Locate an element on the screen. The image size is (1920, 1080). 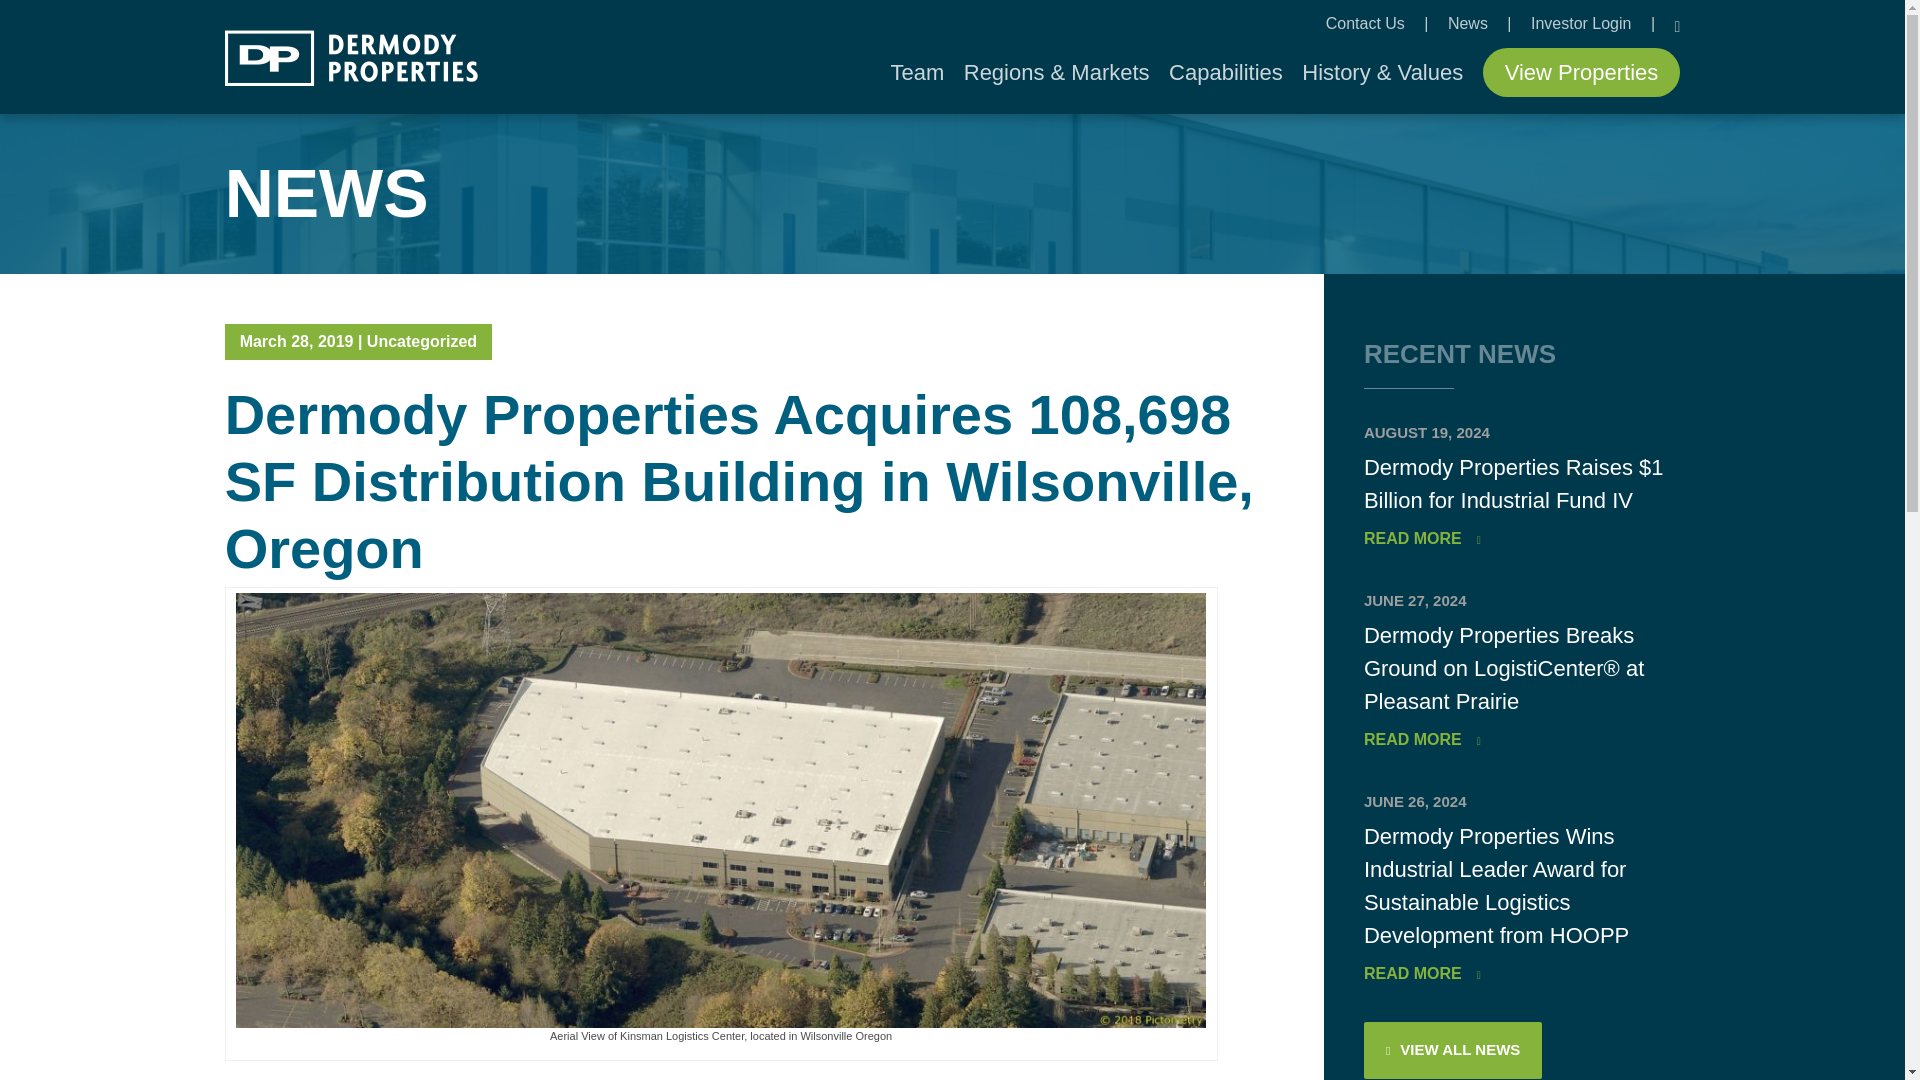
Investor Login is located at coordinates (1582, 24).